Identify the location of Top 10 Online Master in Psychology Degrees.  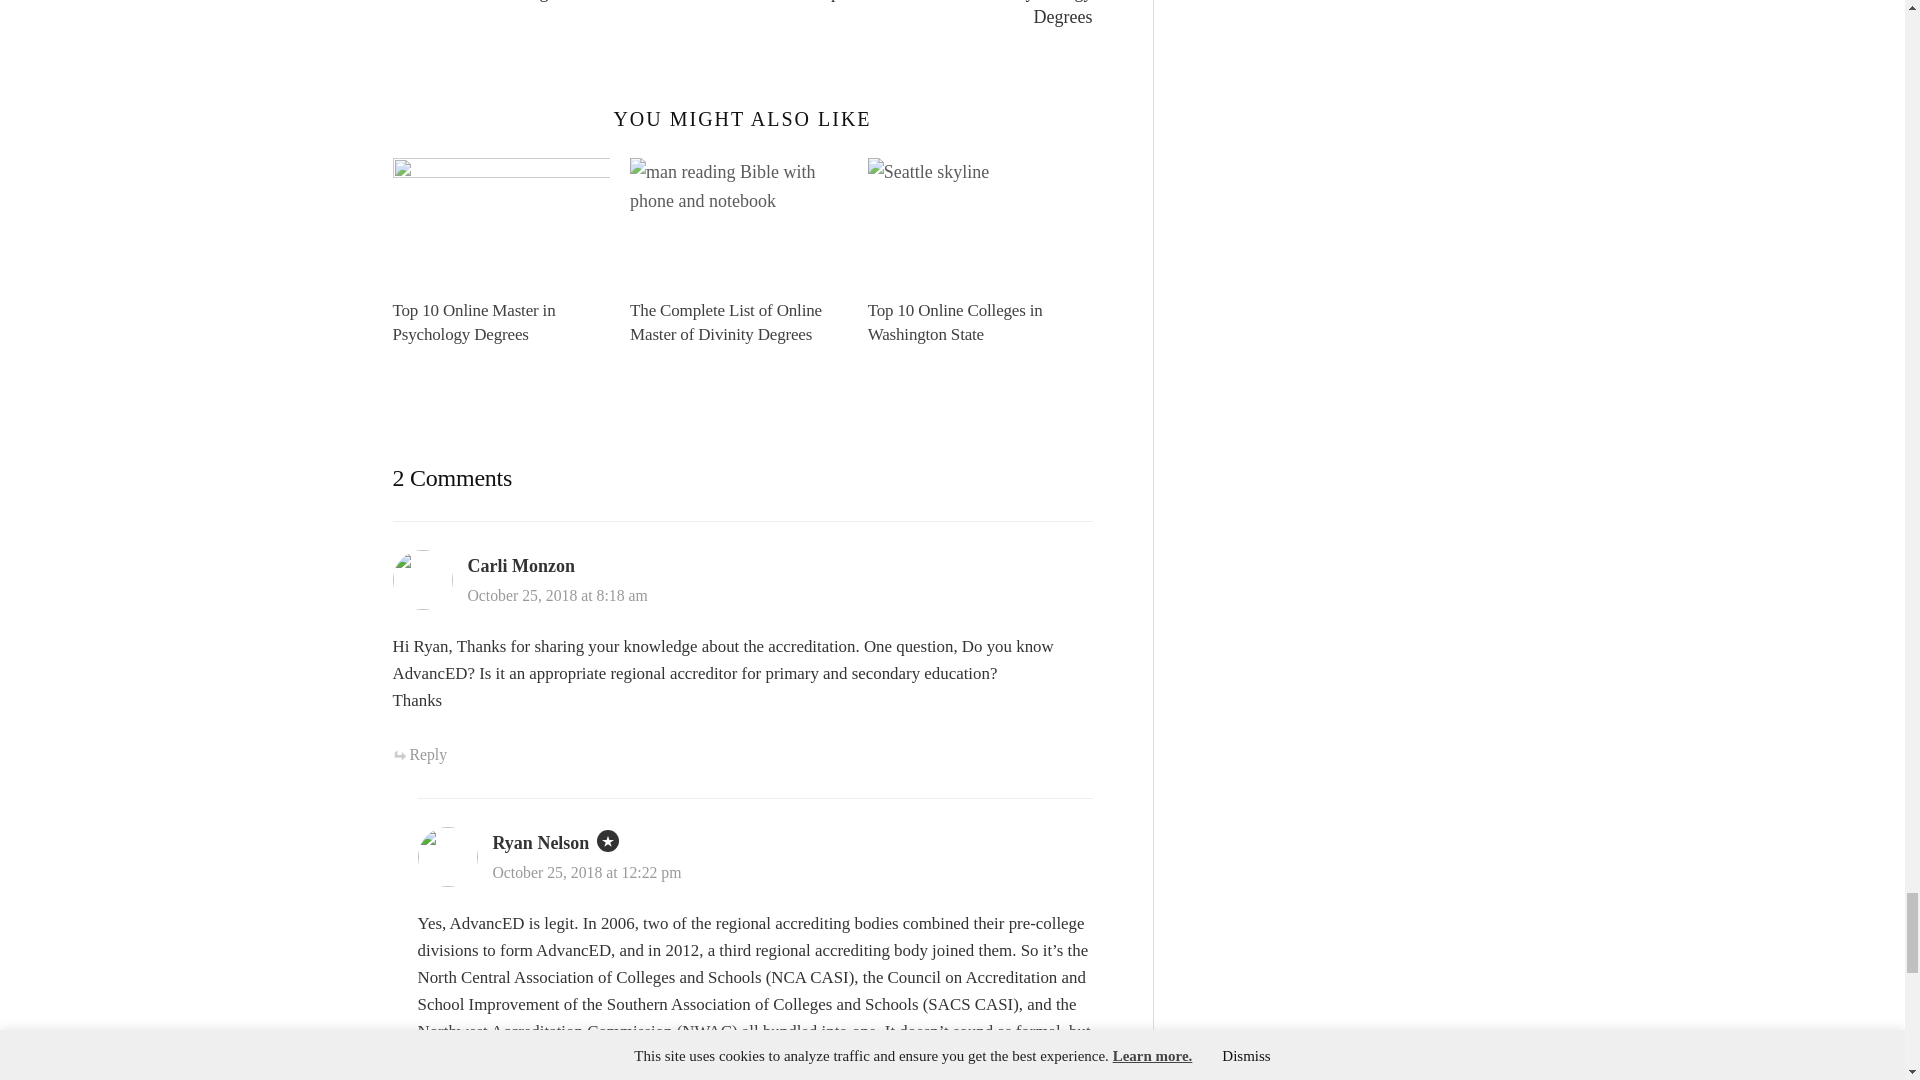
(500, 219).